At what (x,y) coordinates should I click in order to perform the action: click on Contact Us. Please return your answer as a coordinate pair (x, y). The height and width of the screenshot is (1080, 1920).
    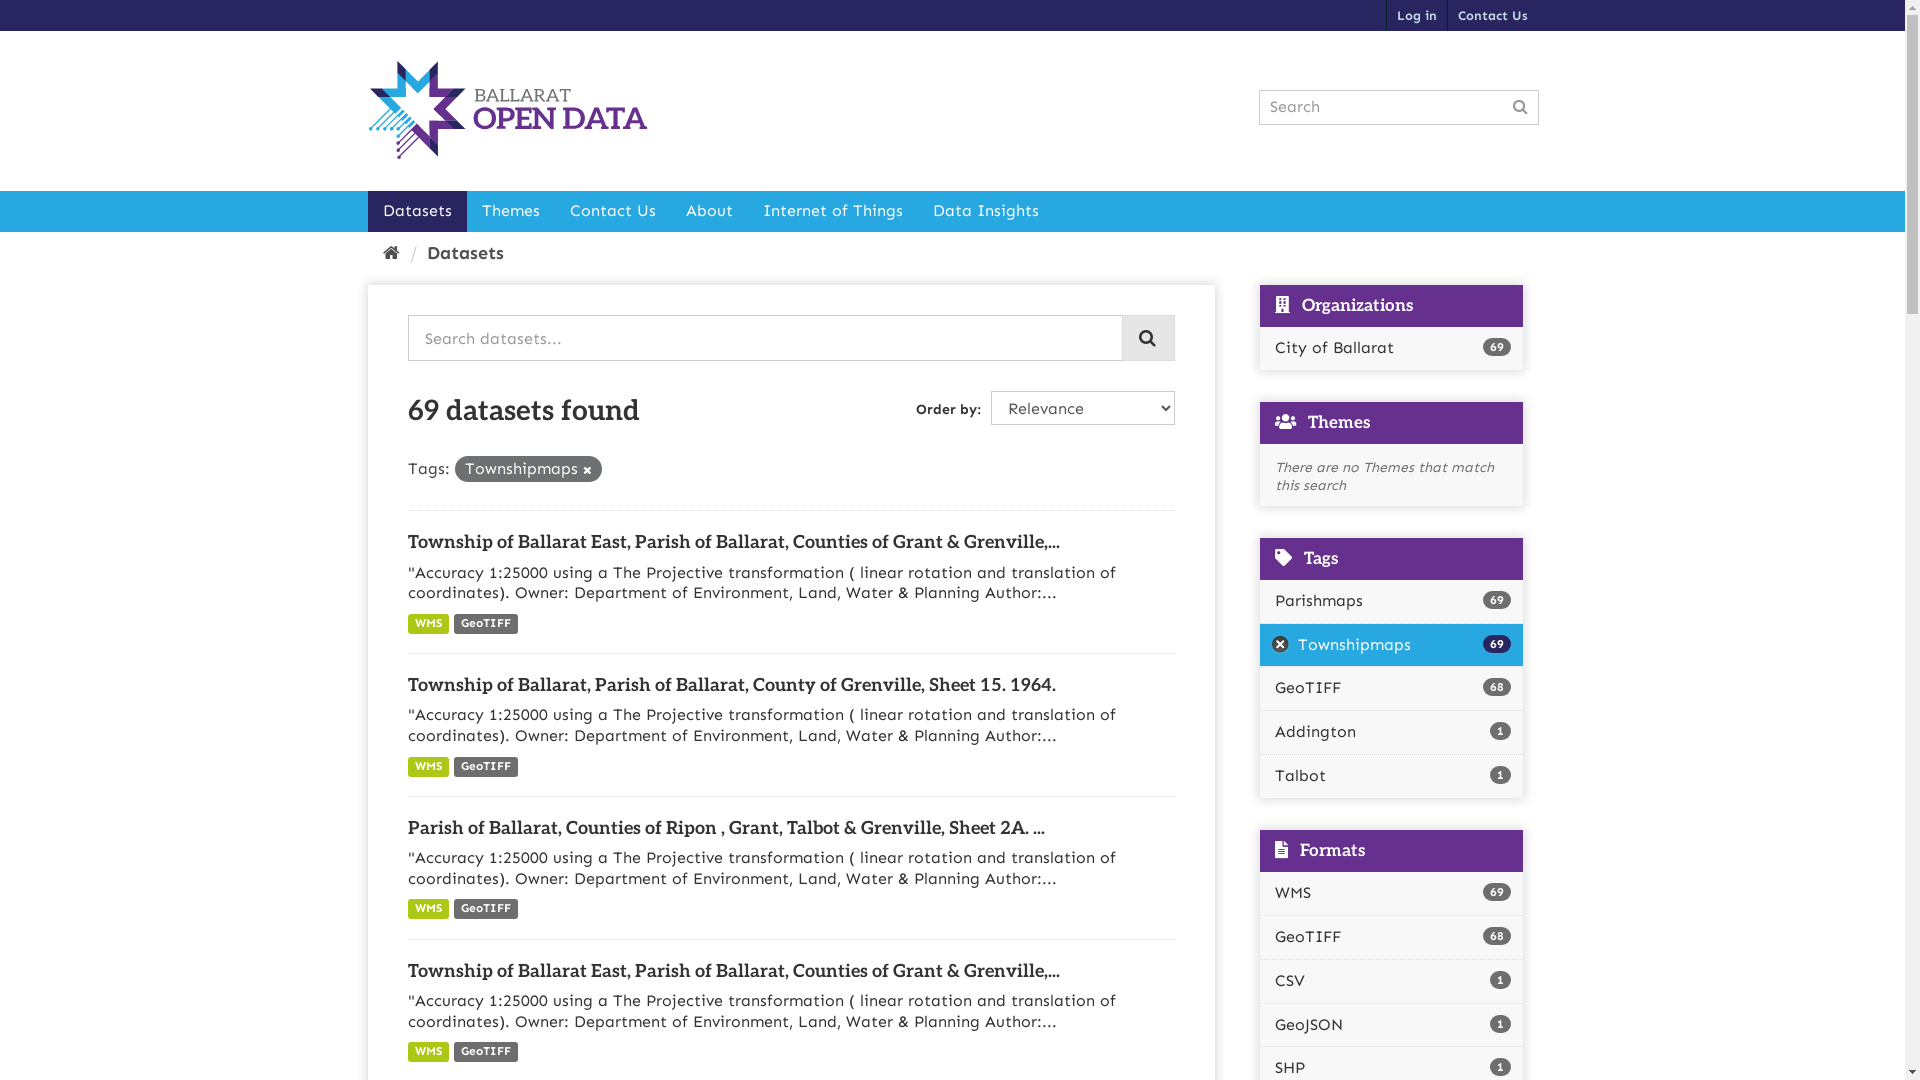
    Looking at the image, I should click on (1493, 16).